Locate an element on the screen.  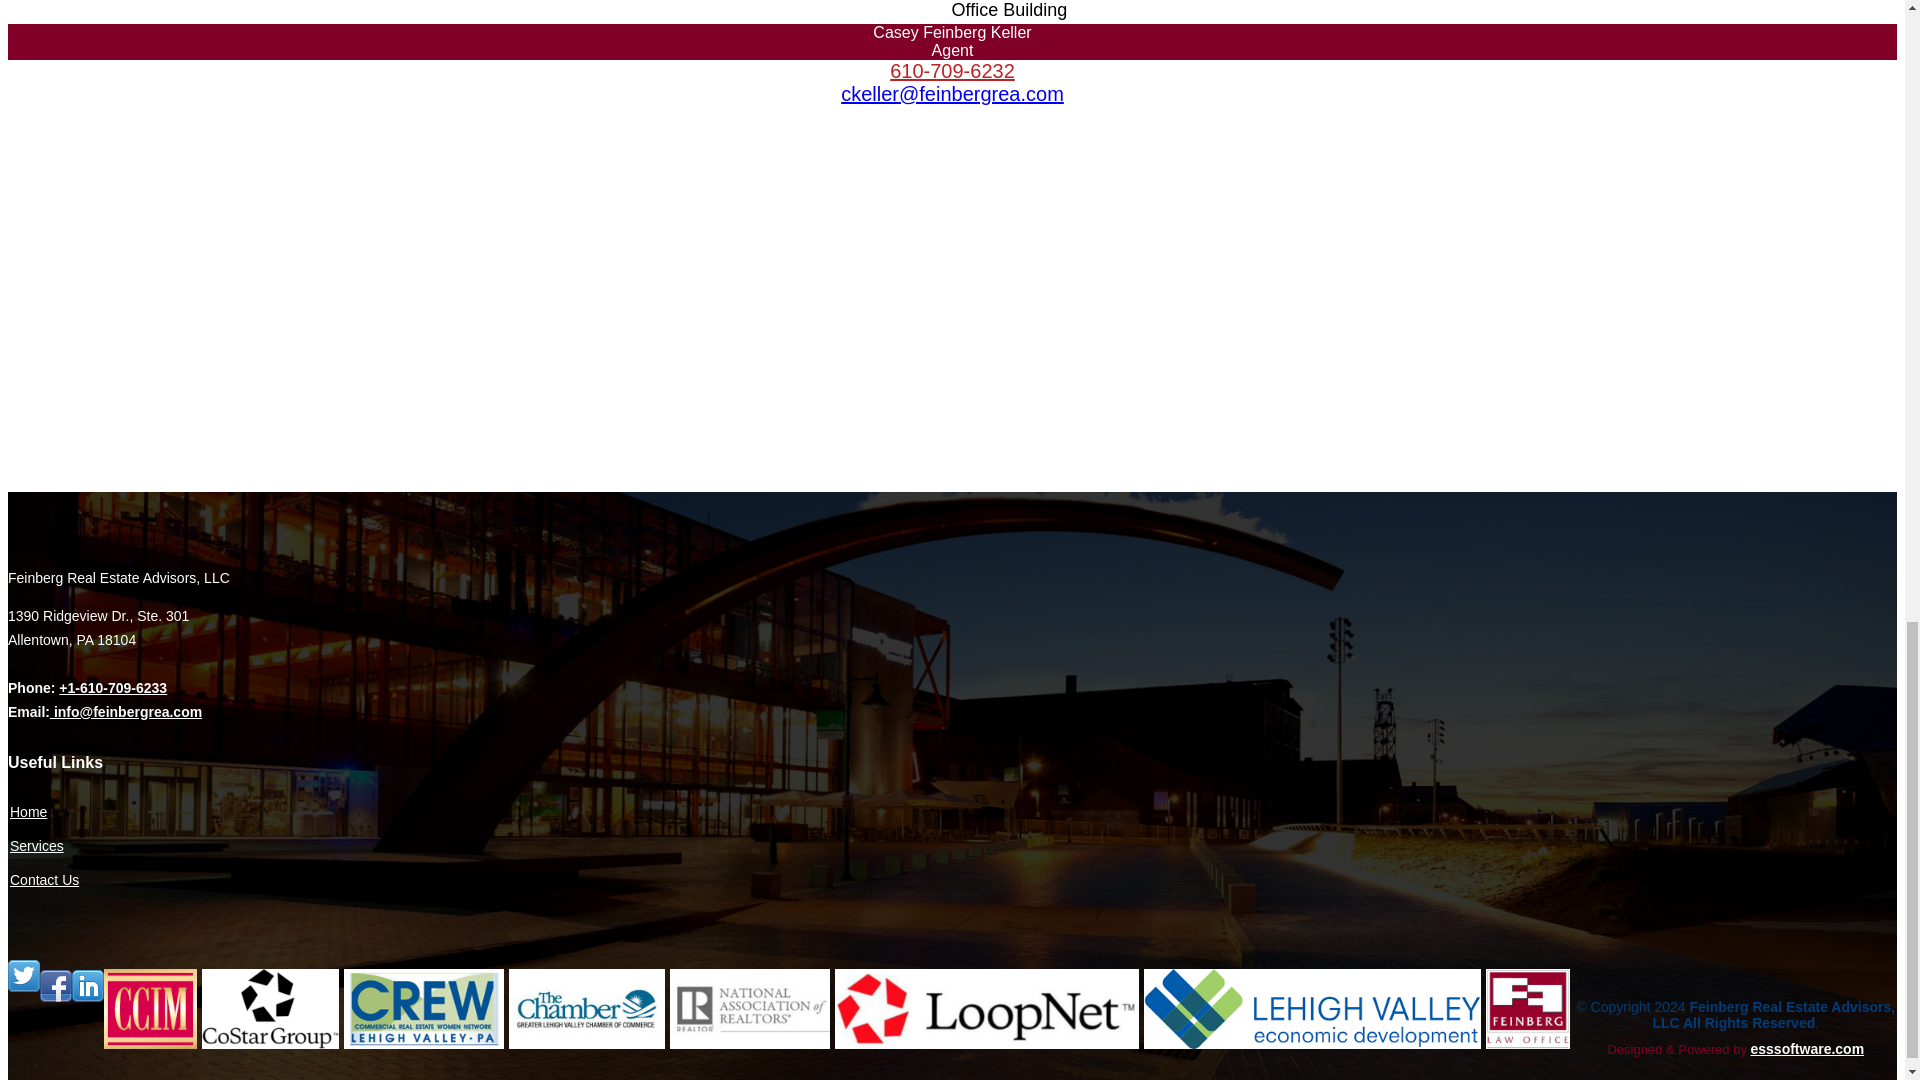
Services is located at coordinates (36, 846).